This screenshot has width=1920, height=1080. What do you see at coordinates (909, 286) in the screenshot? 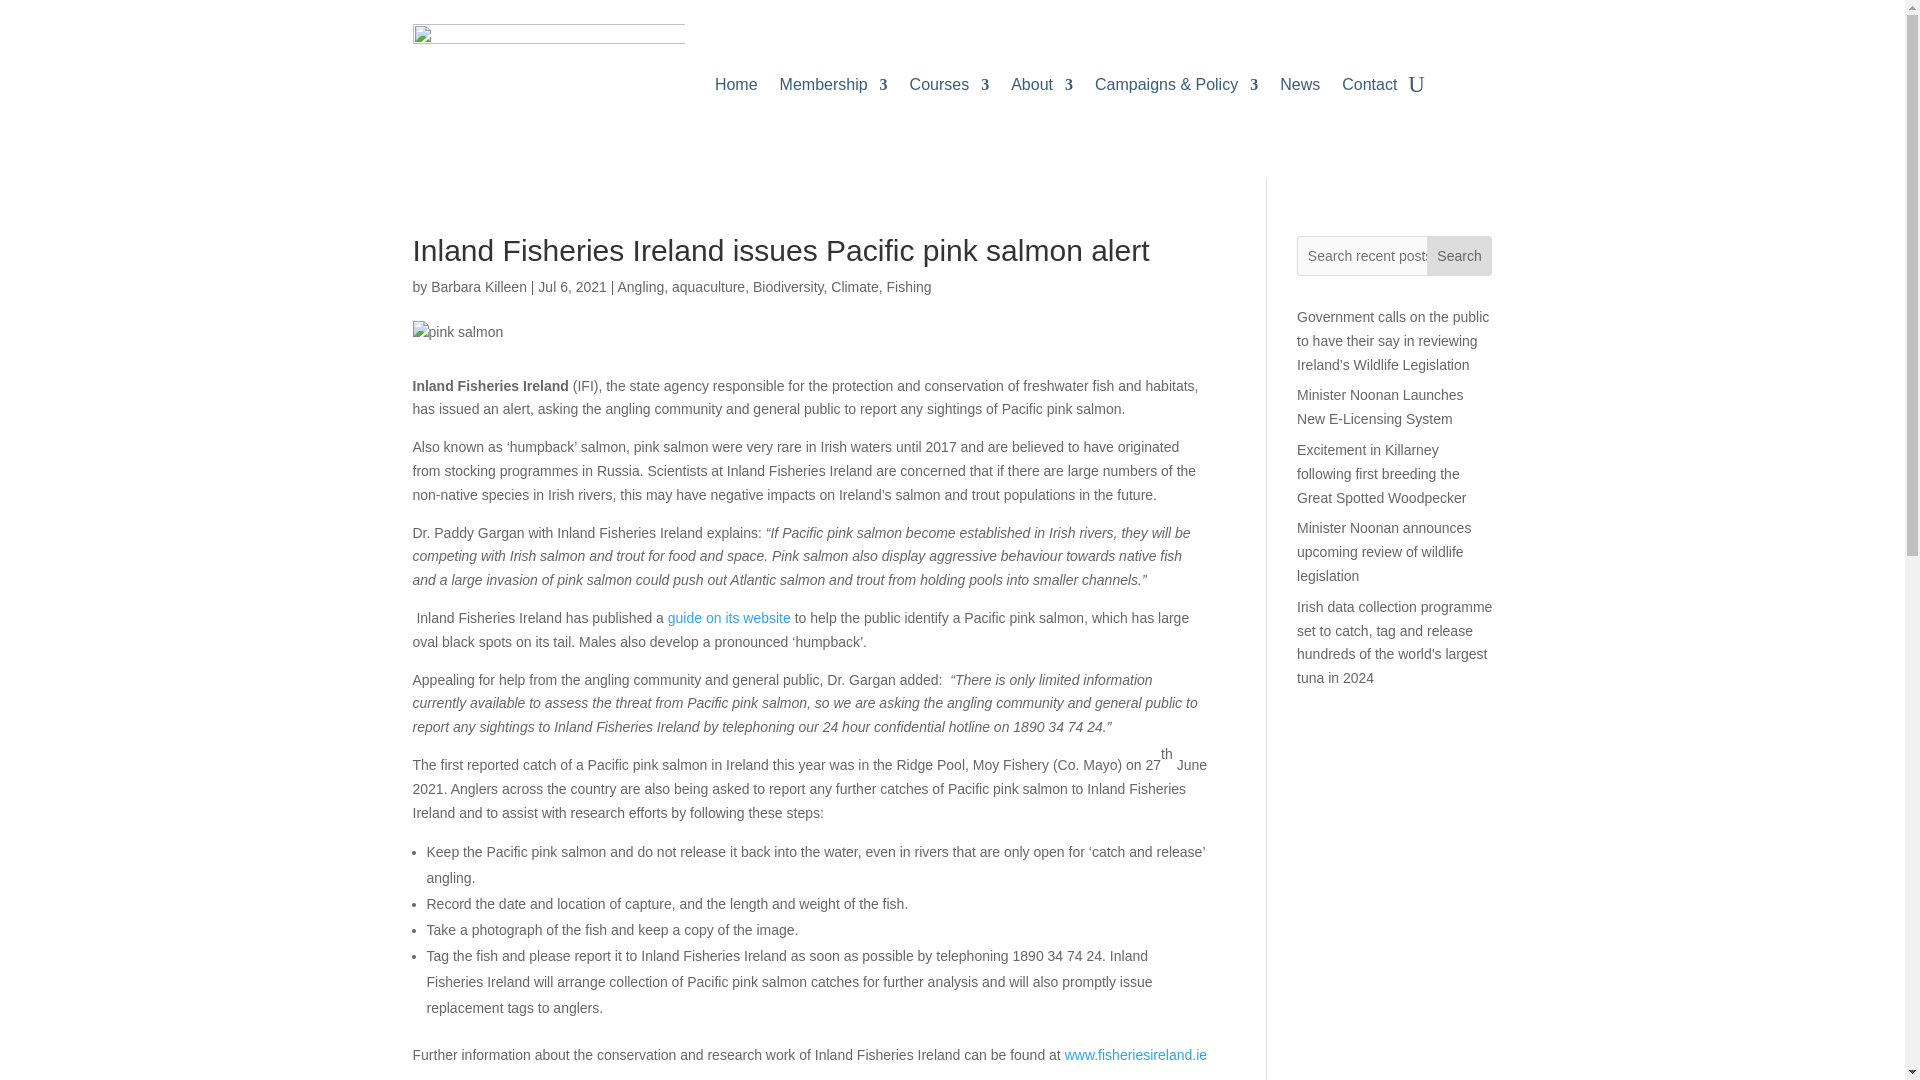
I see `Fishing` at bounding box center [909, 286].